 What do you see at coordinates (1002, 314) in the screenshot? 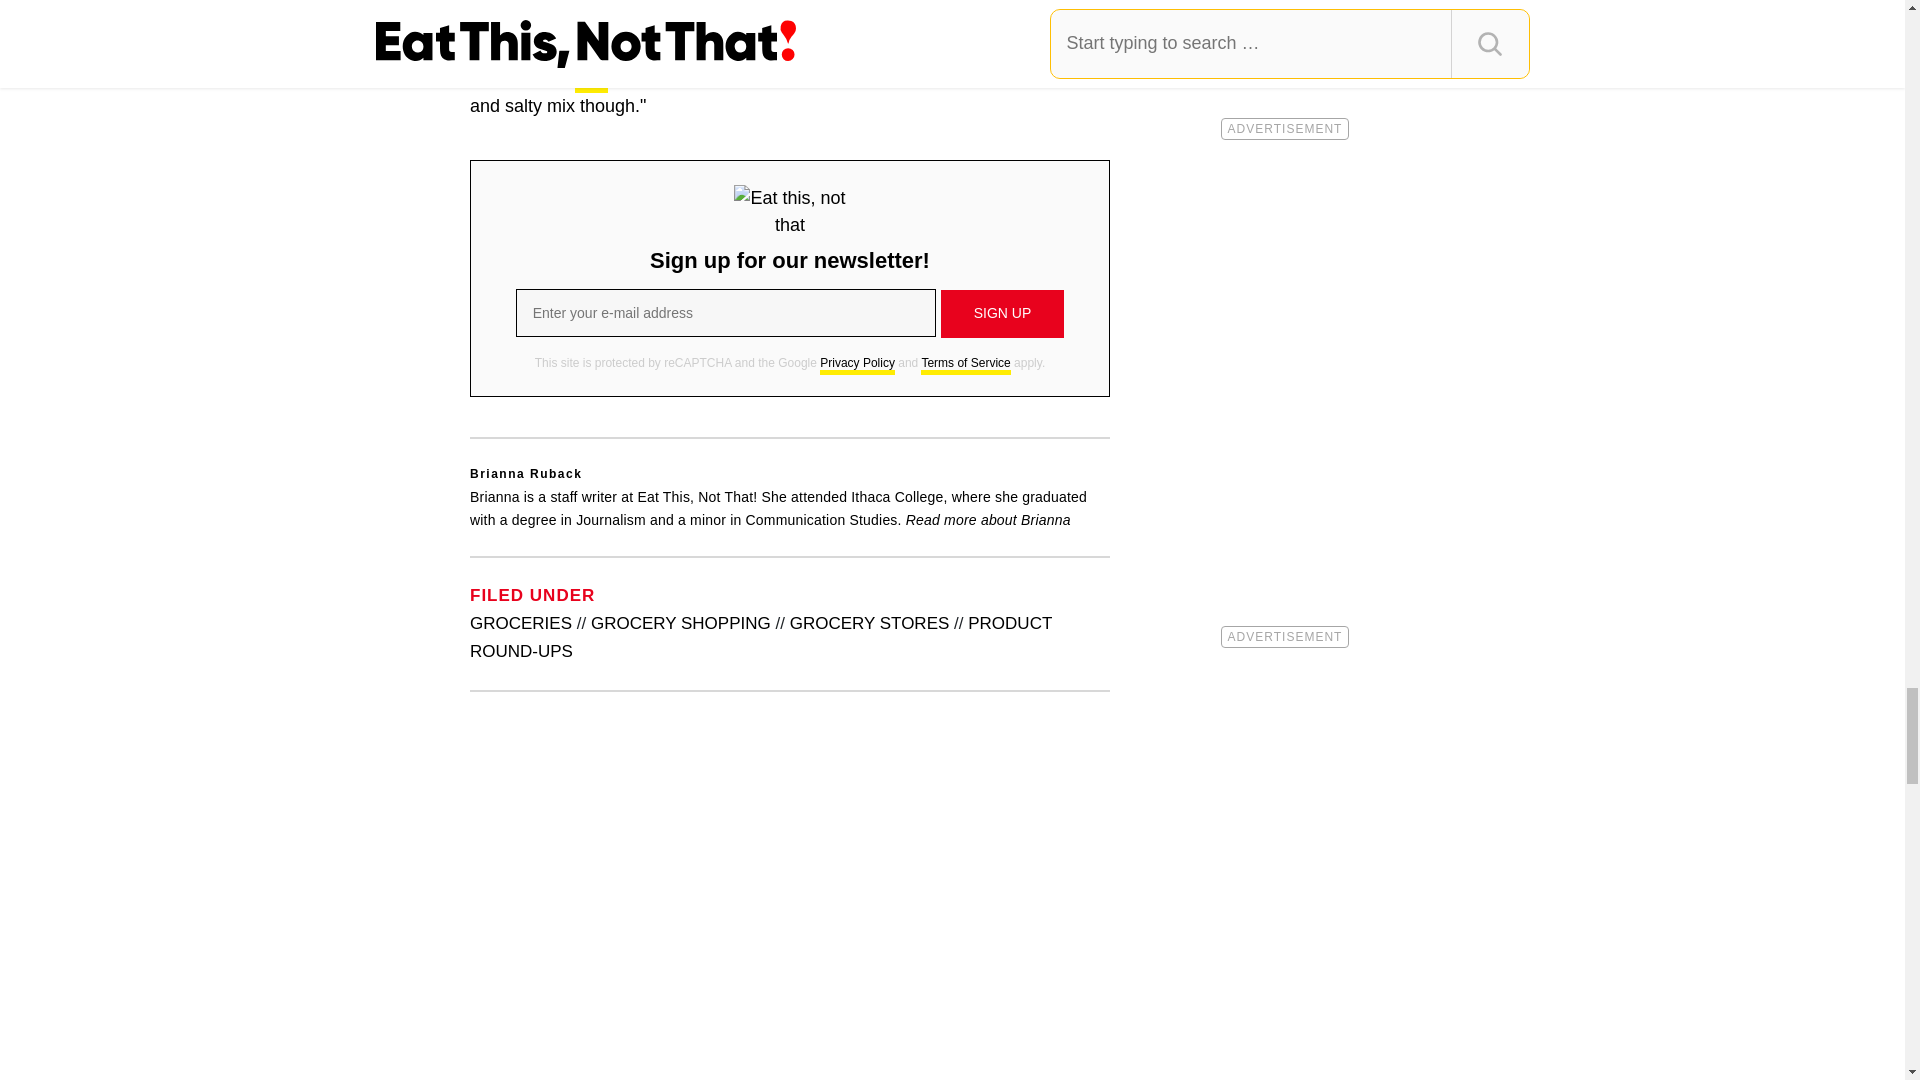
I see `Sign Up` at bounding box center [1002, 314].